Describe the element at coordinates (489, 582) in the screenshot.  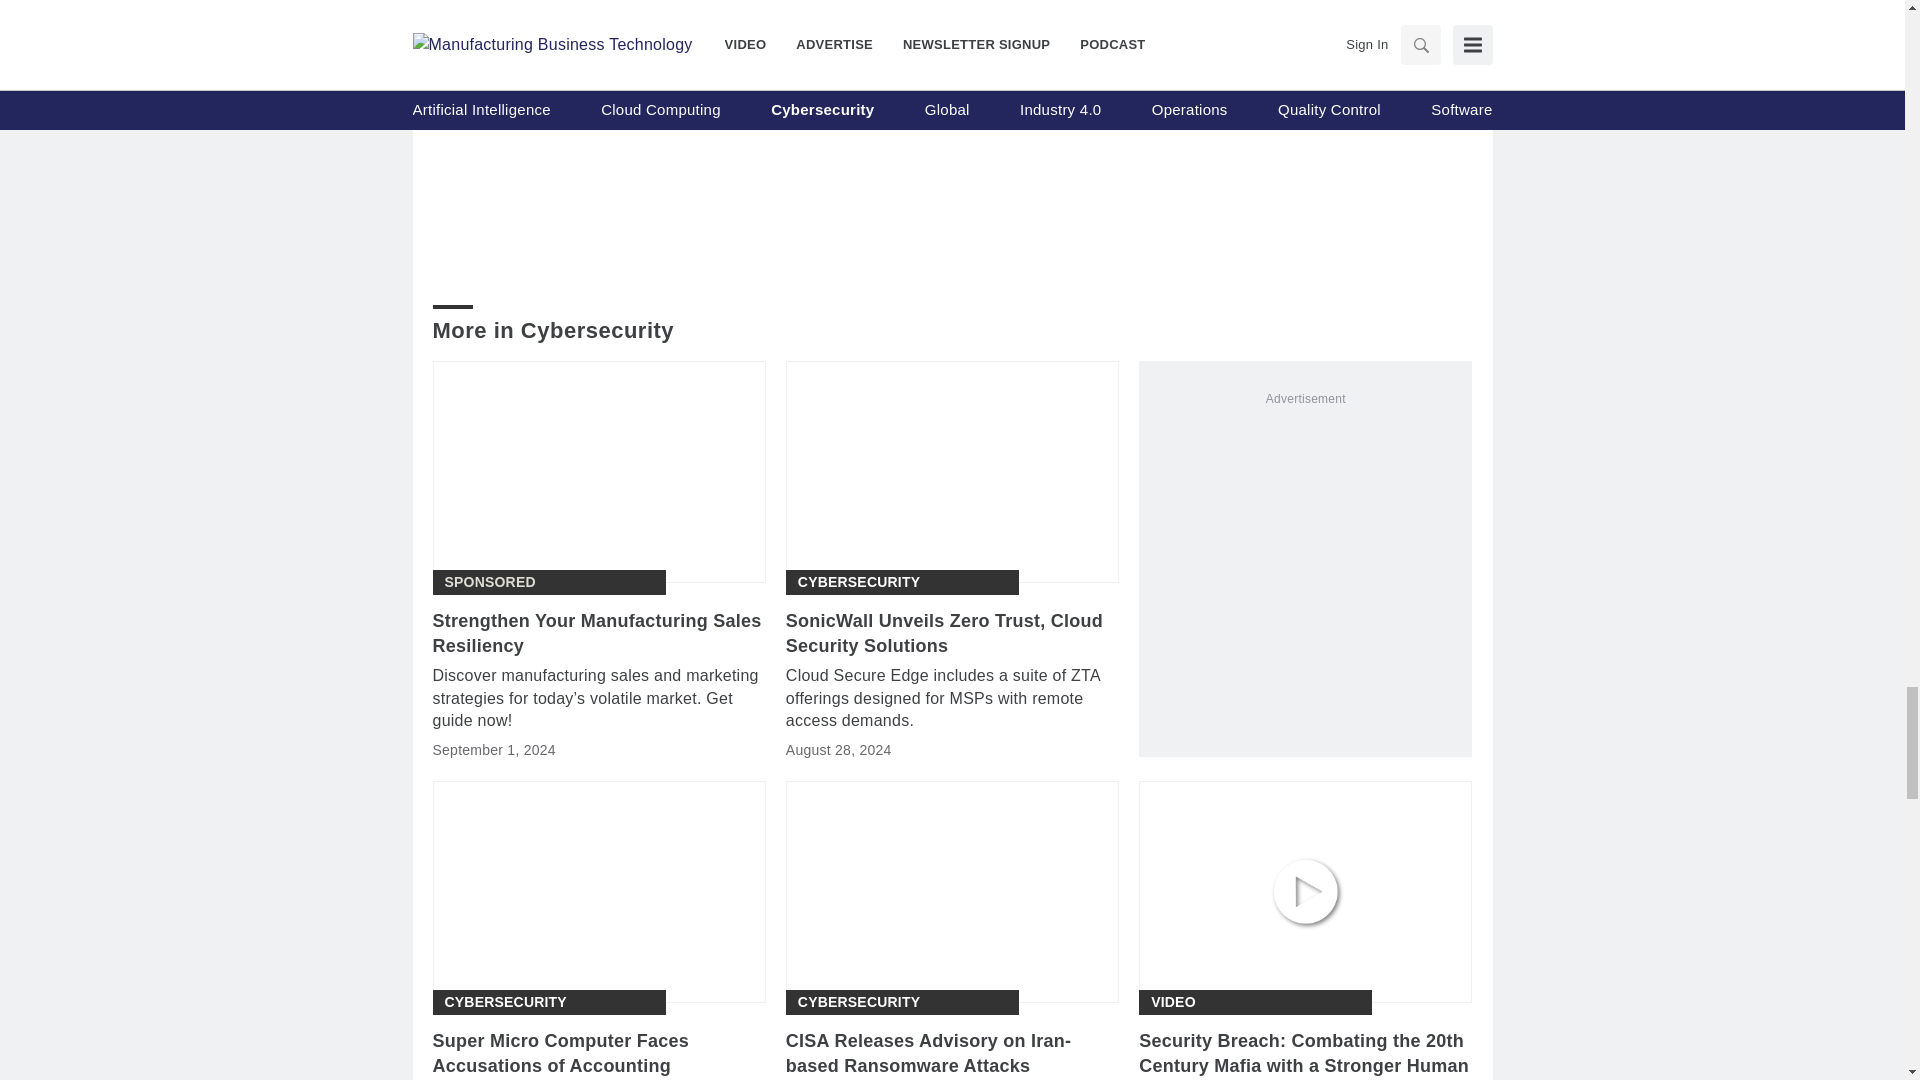
I see `Sponsored` at that location.